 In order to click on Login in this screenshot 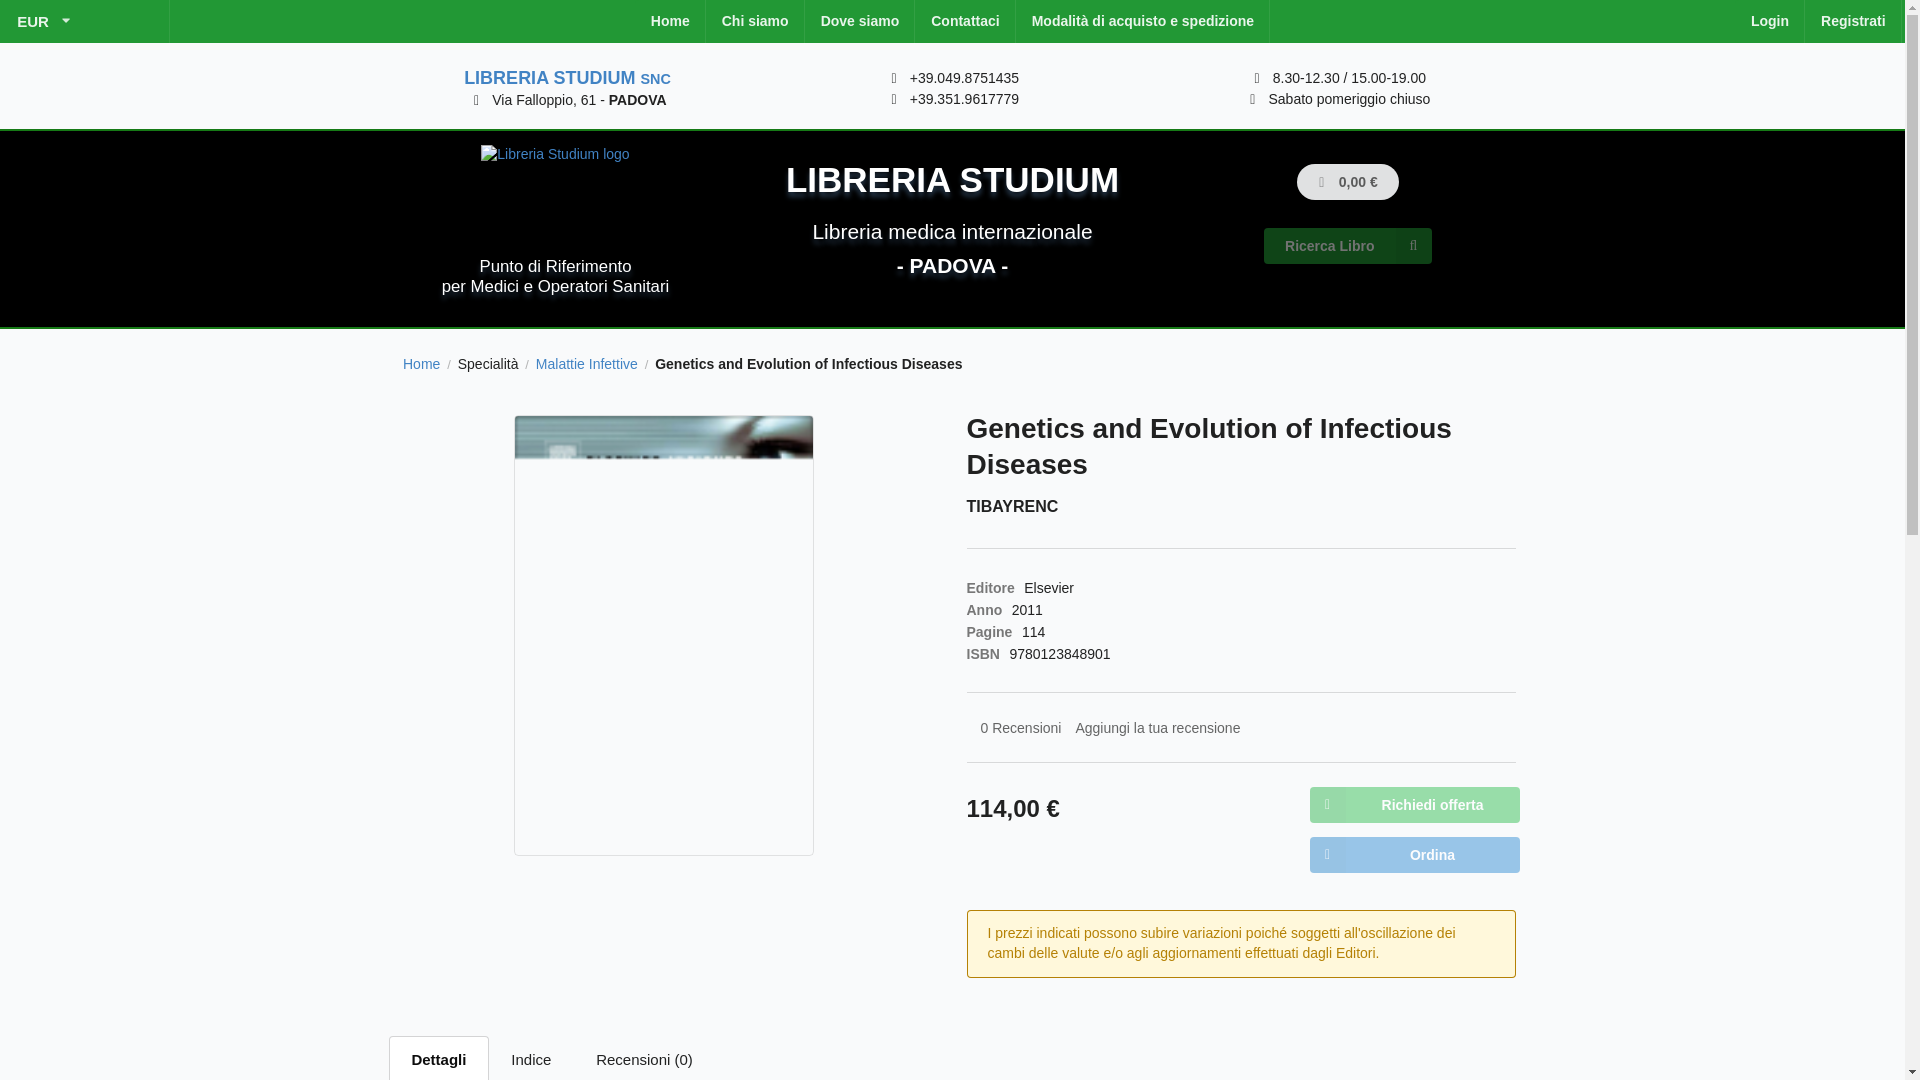, I will do `click(1770, 22)`.